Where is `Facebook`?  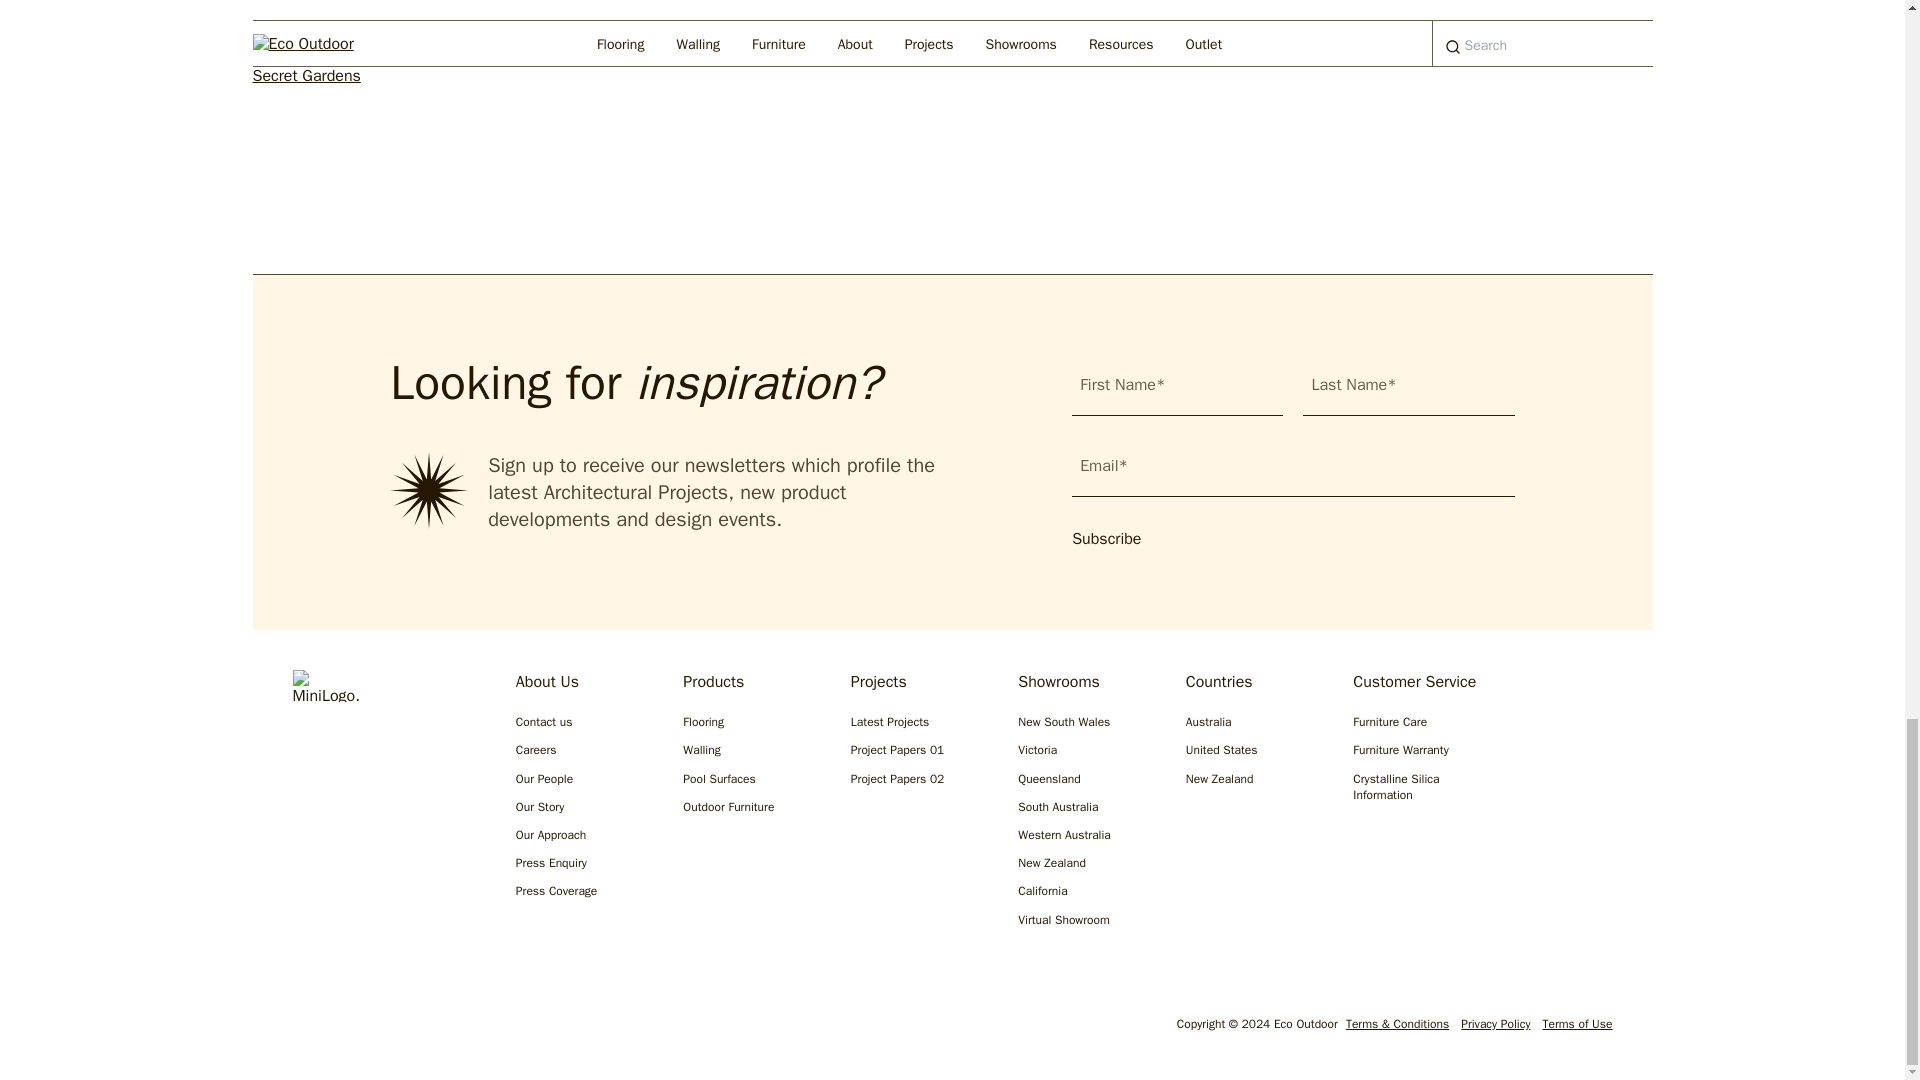 Facebook is located at coordinates (368, 1028).